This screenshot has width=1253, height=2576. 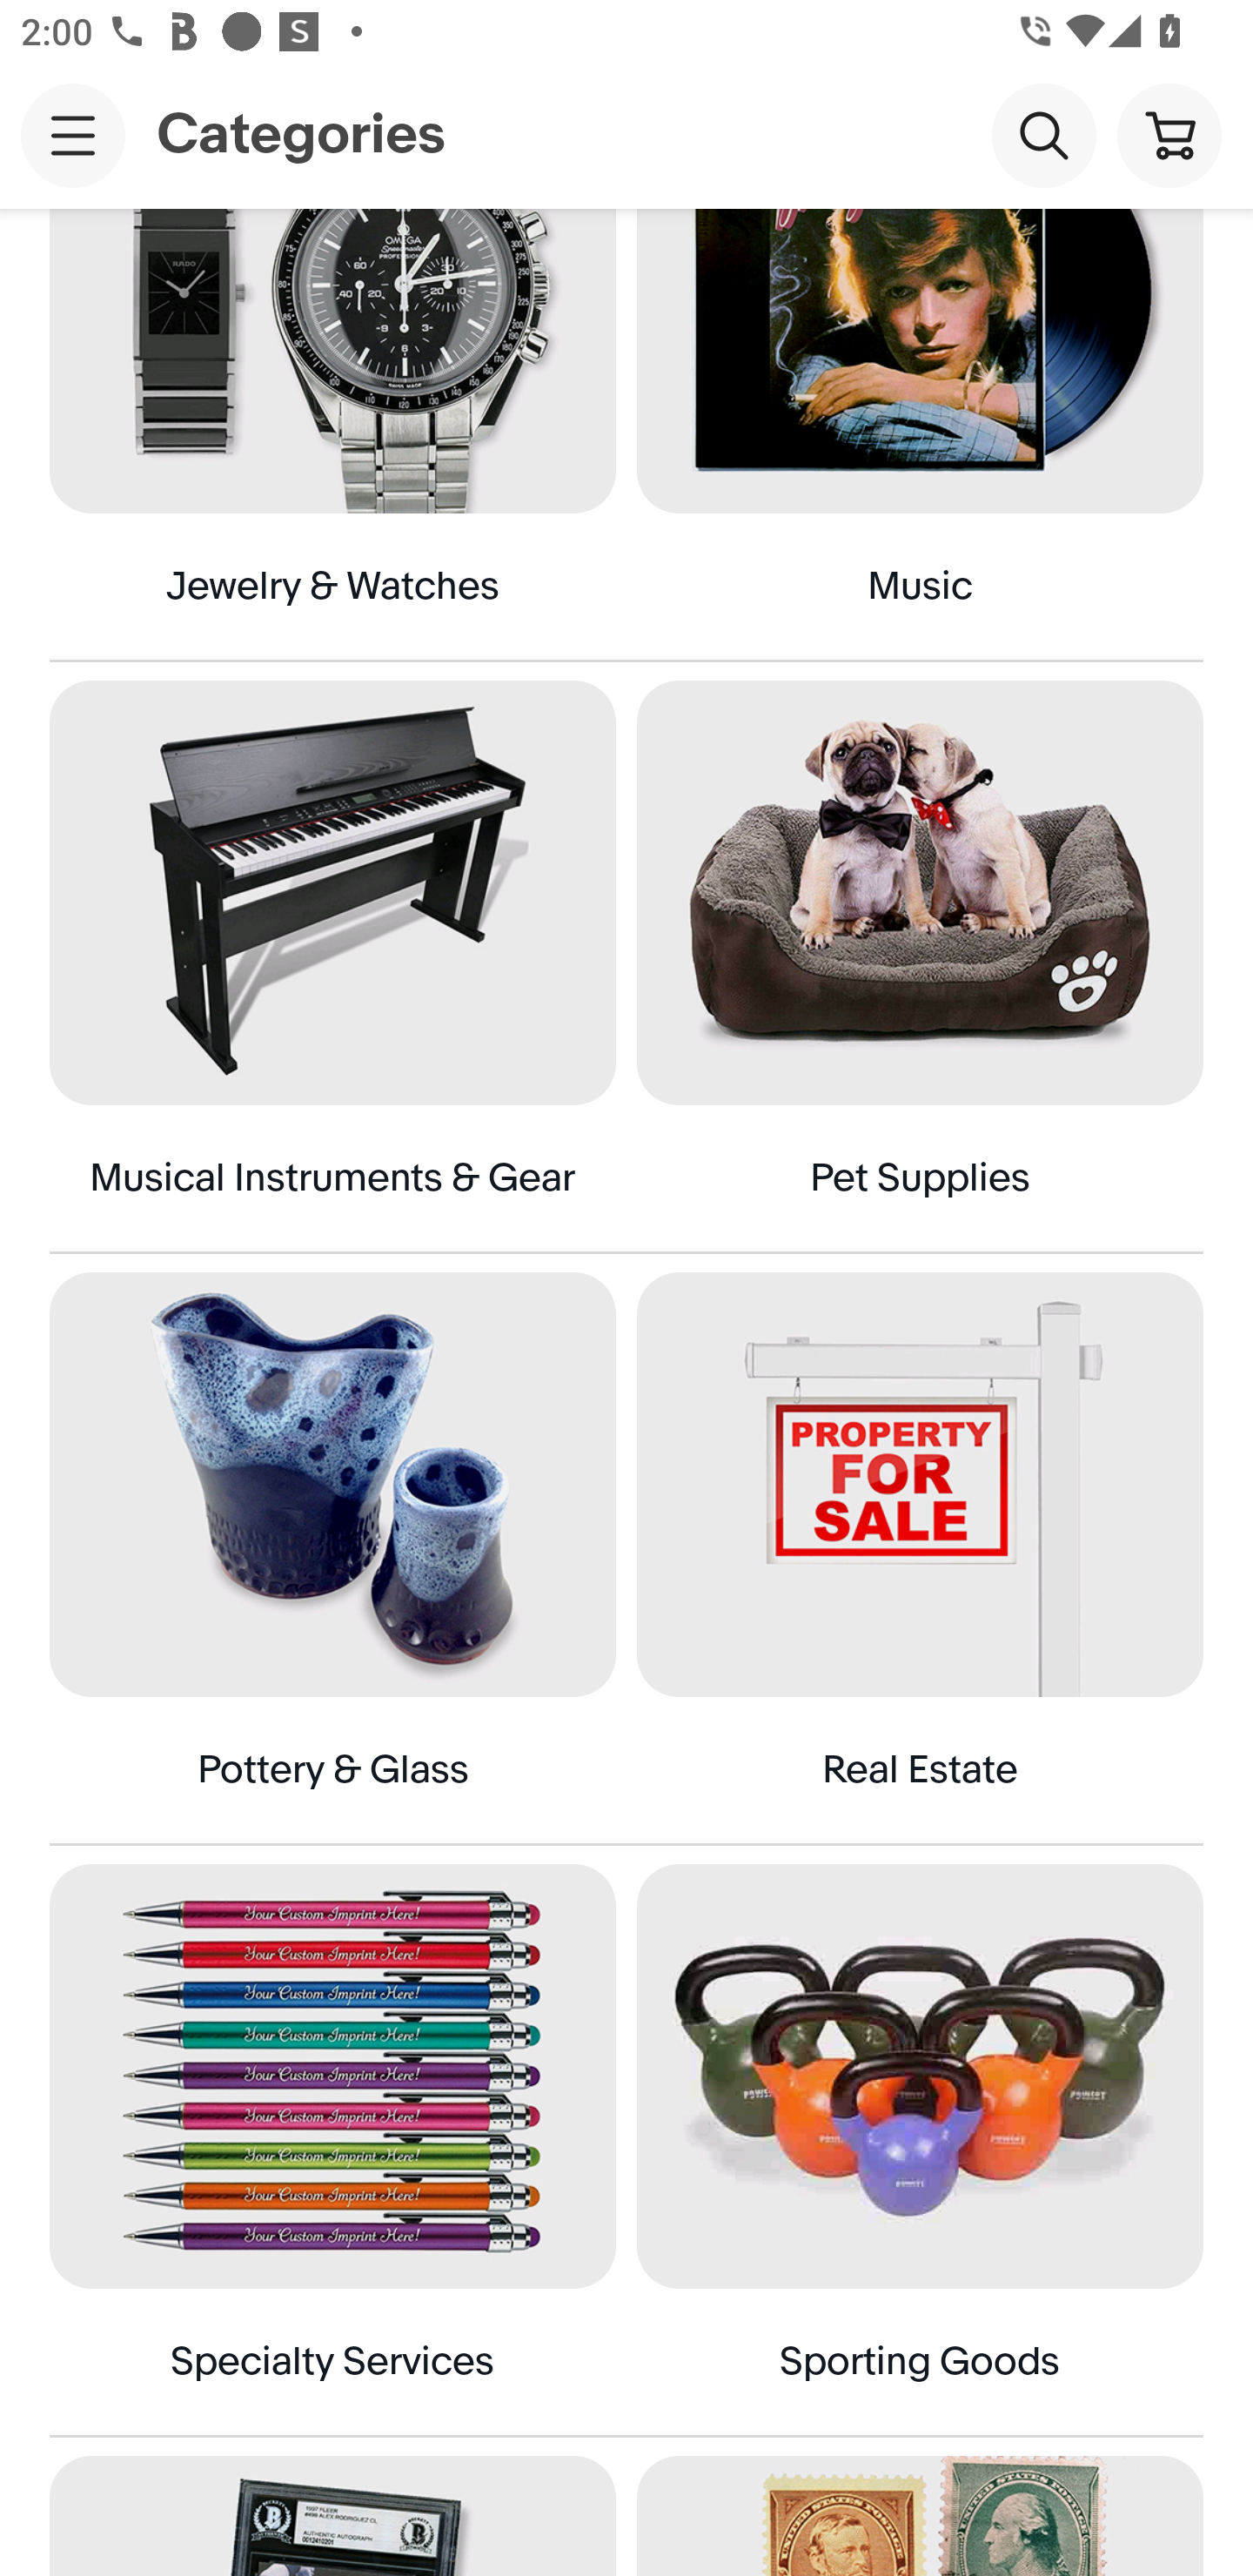 I want to click on Music, so click(x=919, y=433).